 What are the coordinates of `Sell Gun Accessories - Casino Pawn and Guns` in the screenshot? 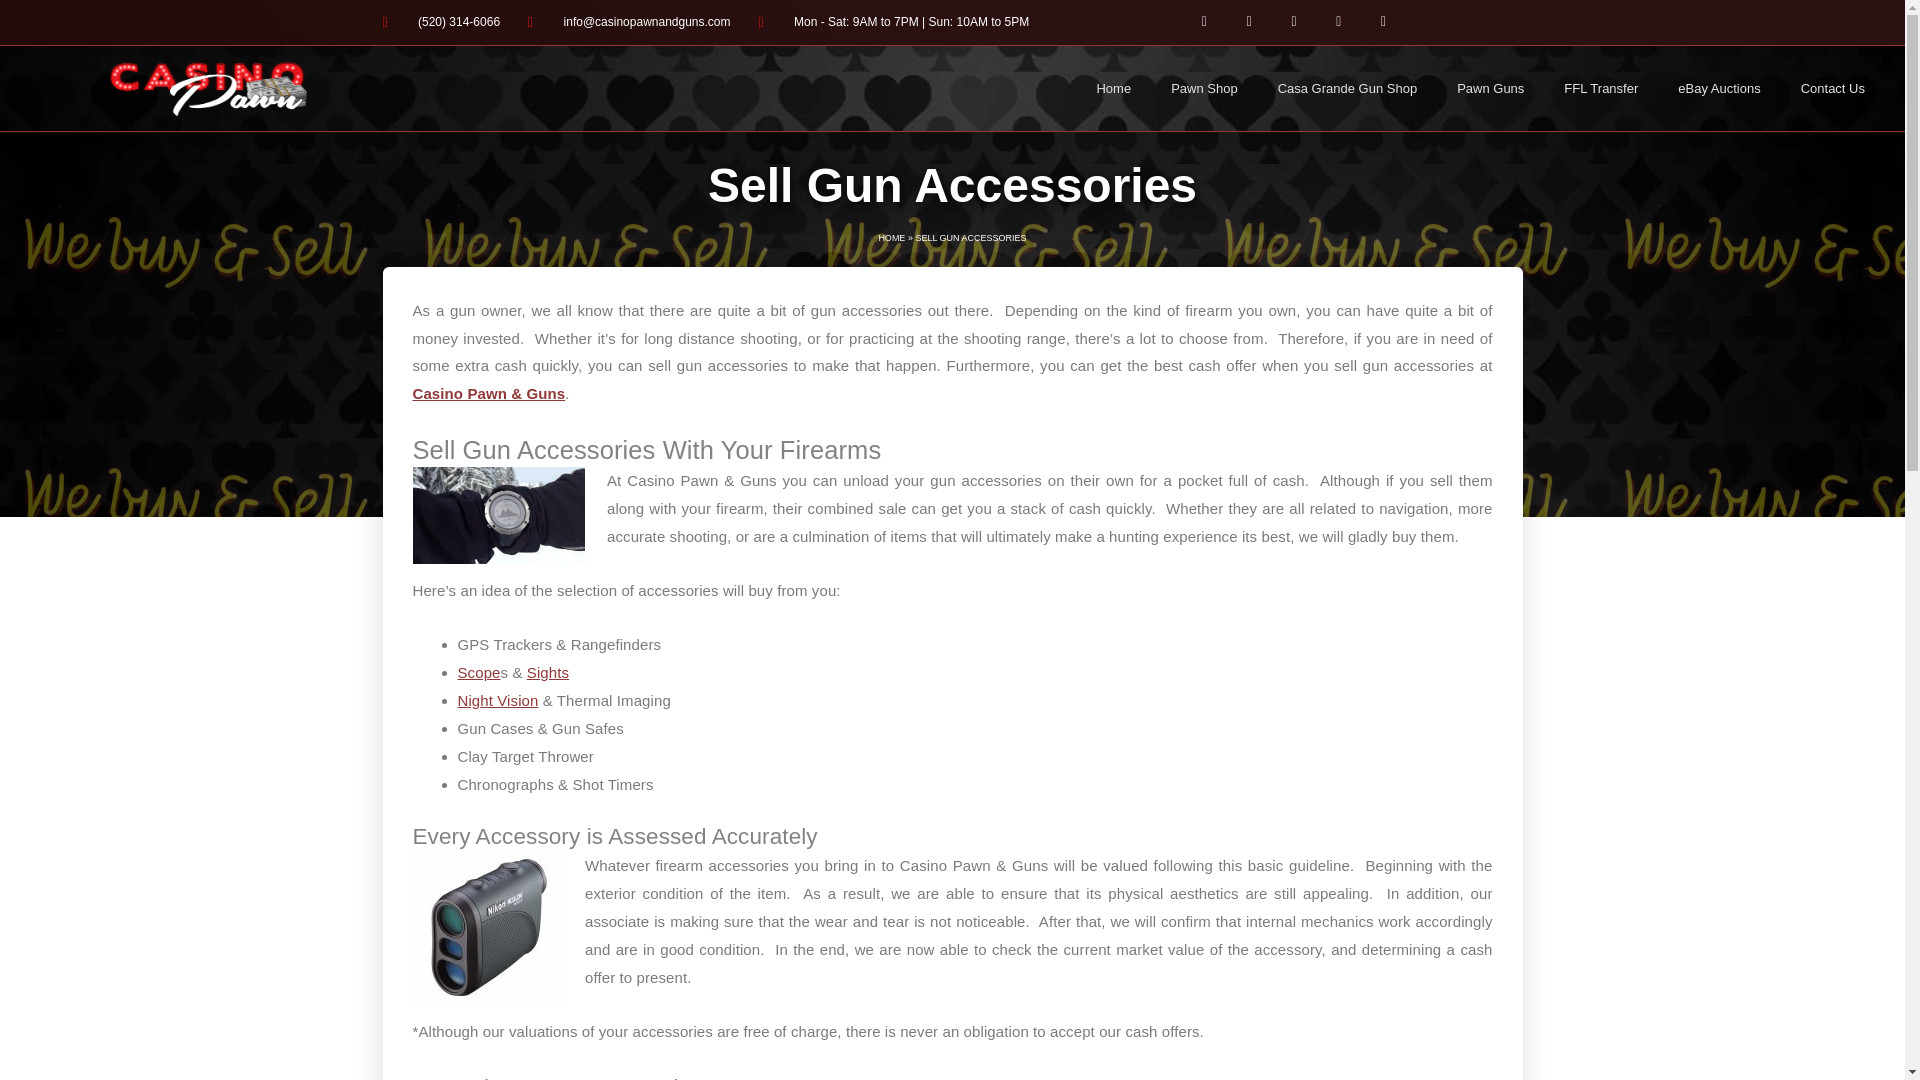 It's located at (487, 927).